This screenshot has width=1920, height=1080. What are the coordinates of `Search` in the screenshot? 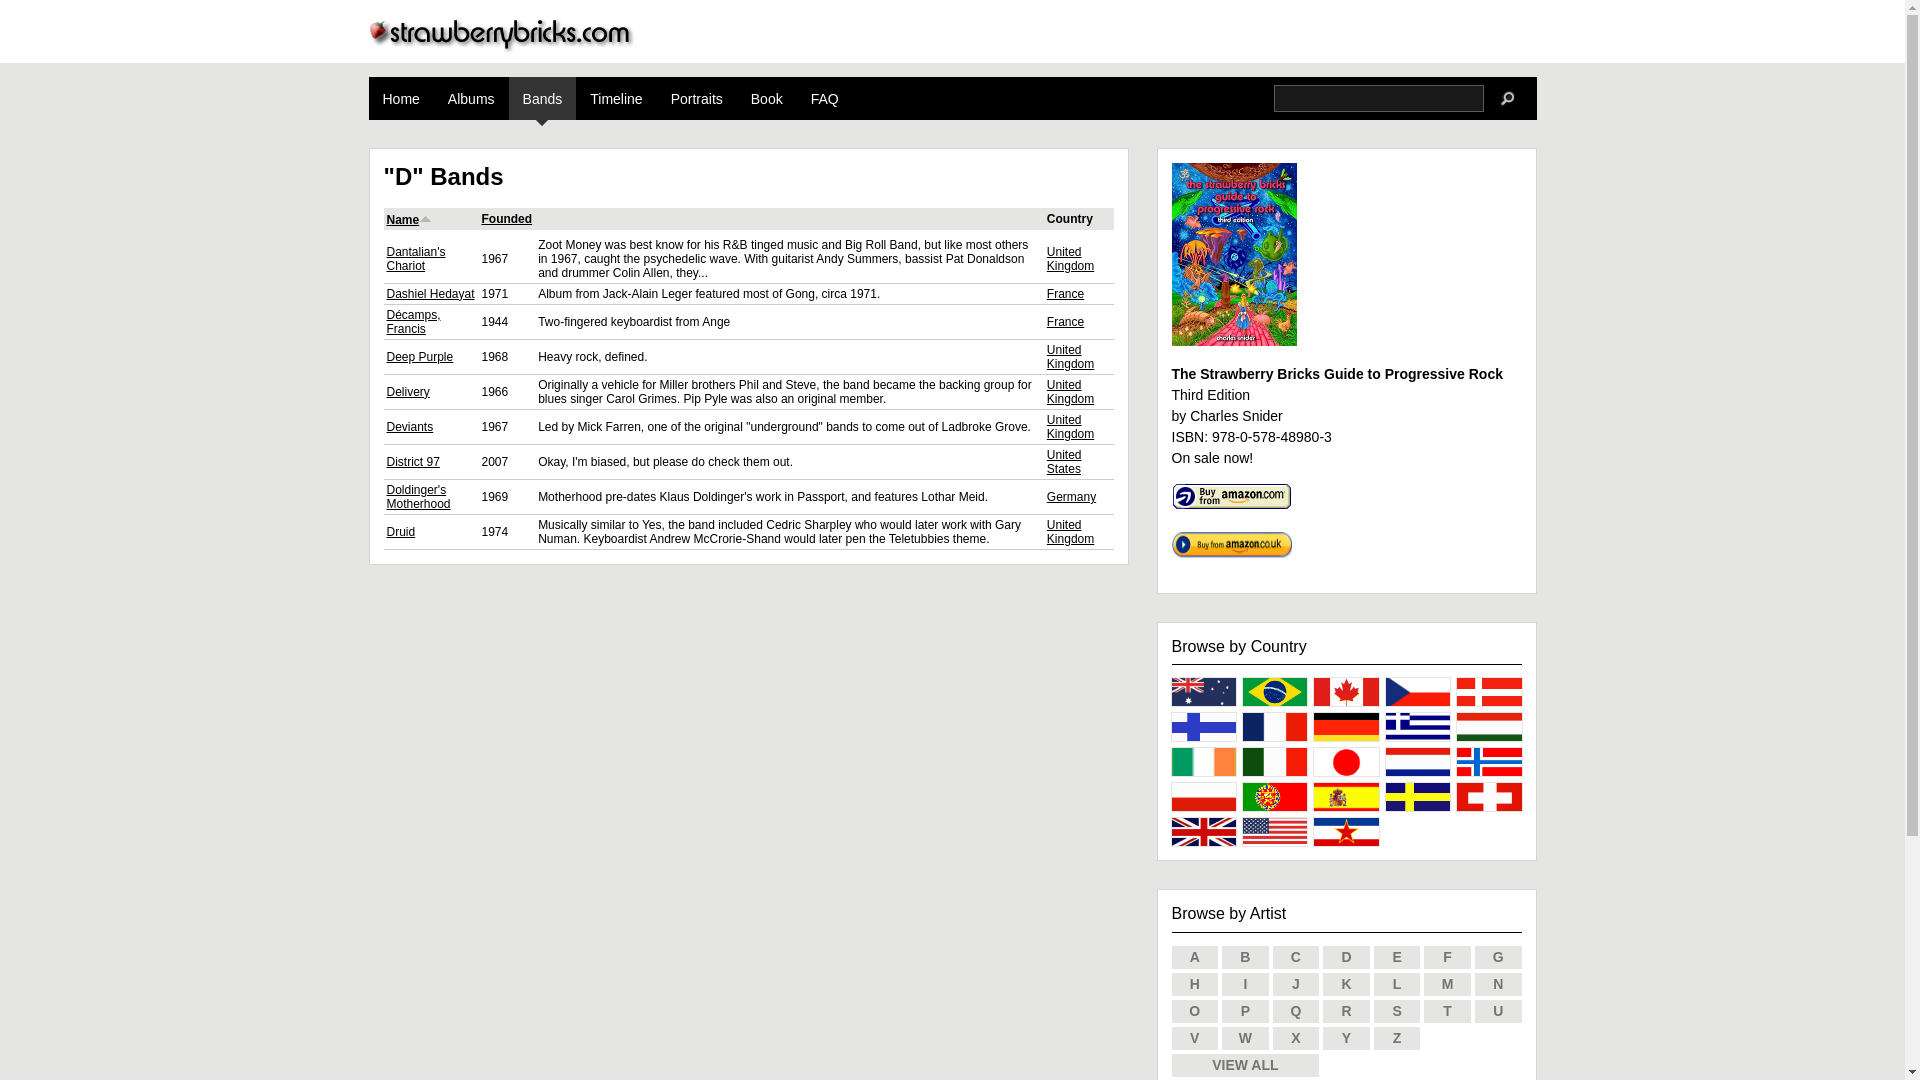 It's located at (1508, 98).